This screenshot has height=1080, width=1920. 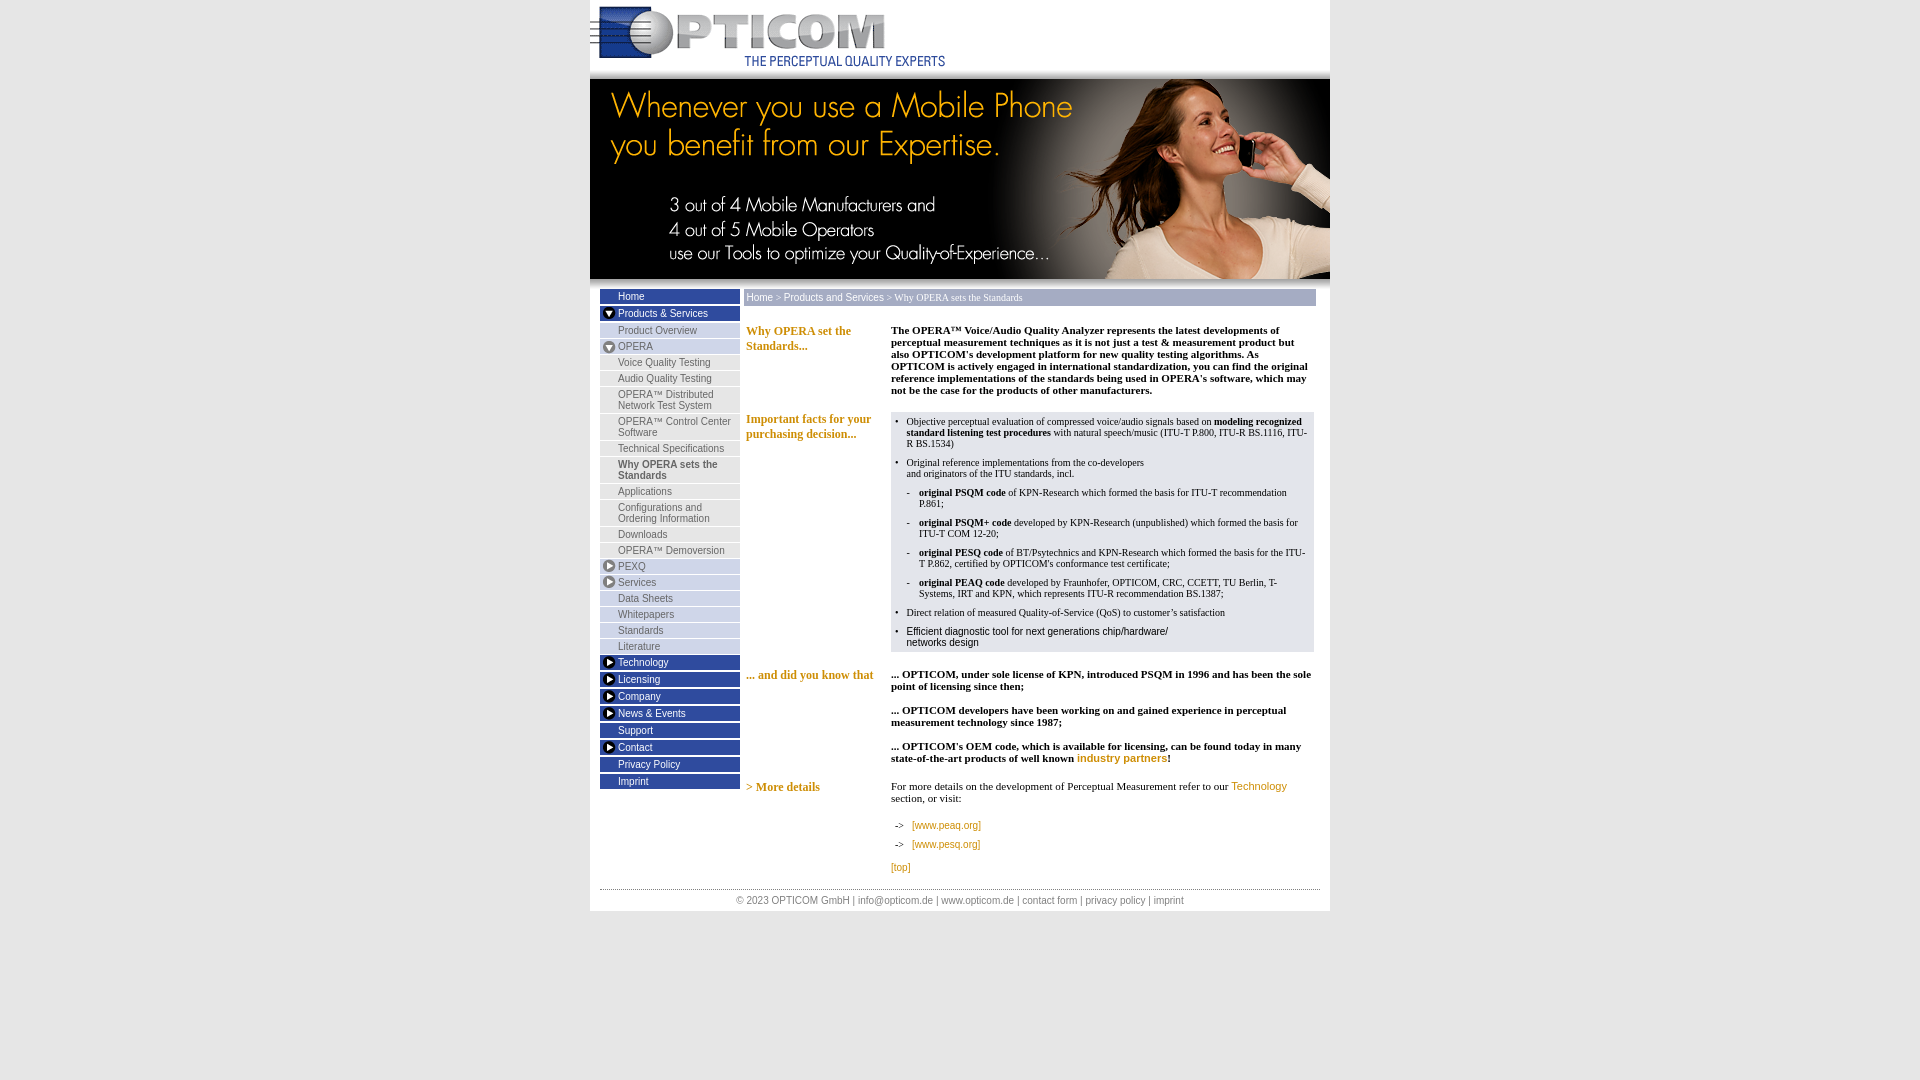 I want to click on Whitepapers, so click(x=646, y=614).